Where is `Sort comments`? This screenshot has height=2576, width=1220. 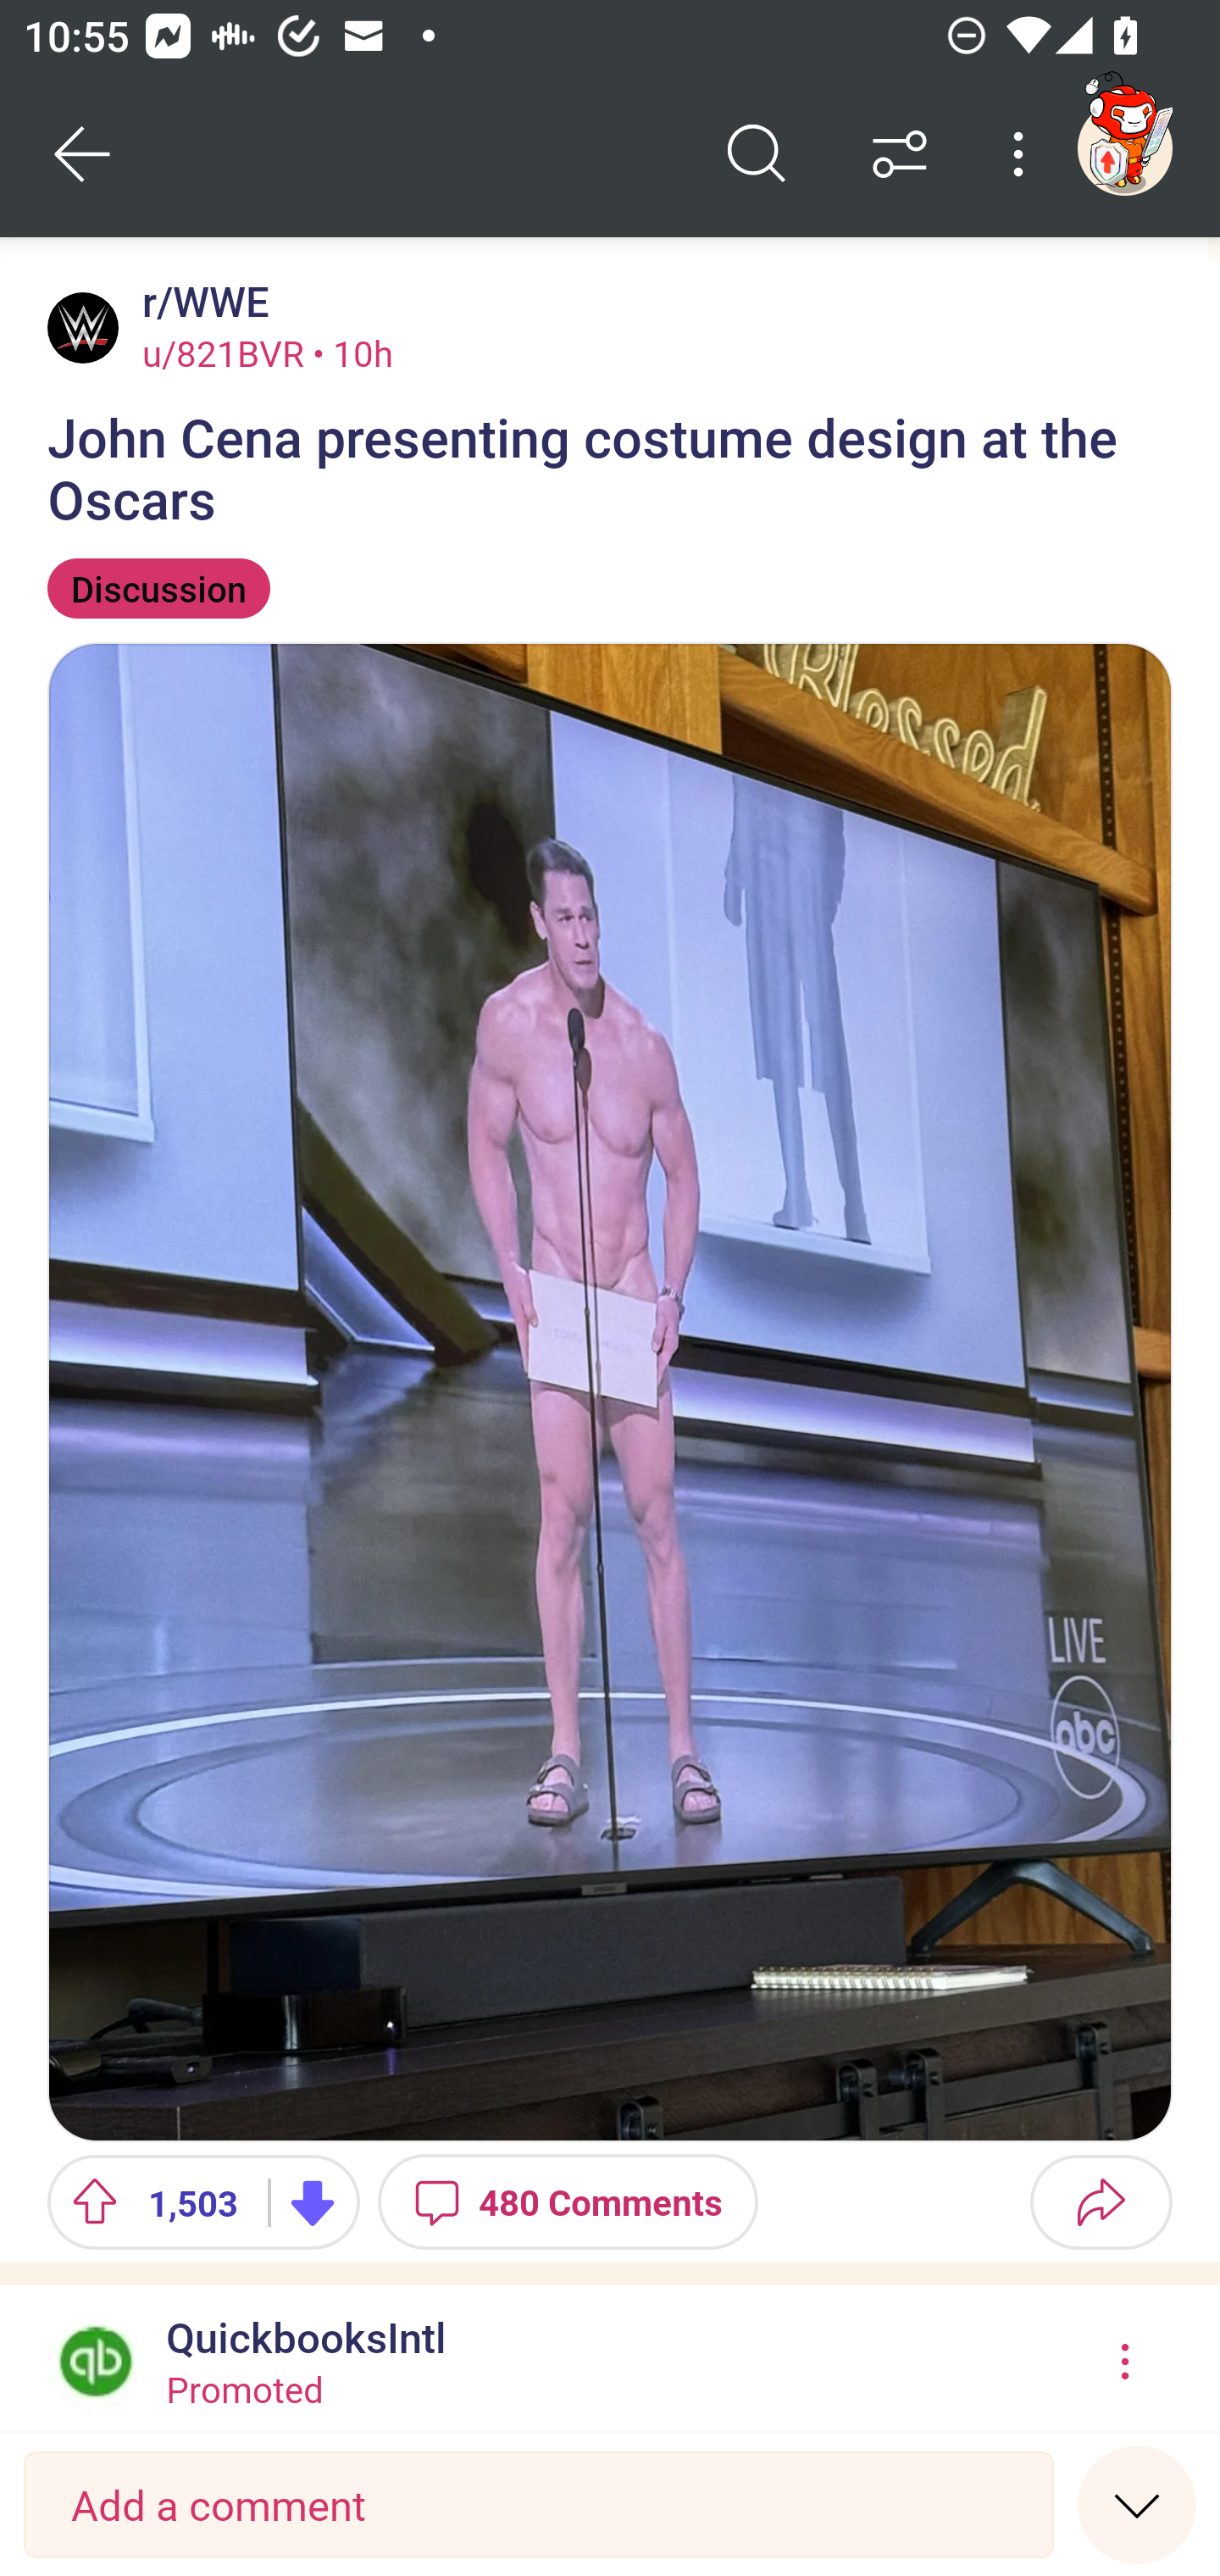
Sort comments is located at coordinates (900, 154).